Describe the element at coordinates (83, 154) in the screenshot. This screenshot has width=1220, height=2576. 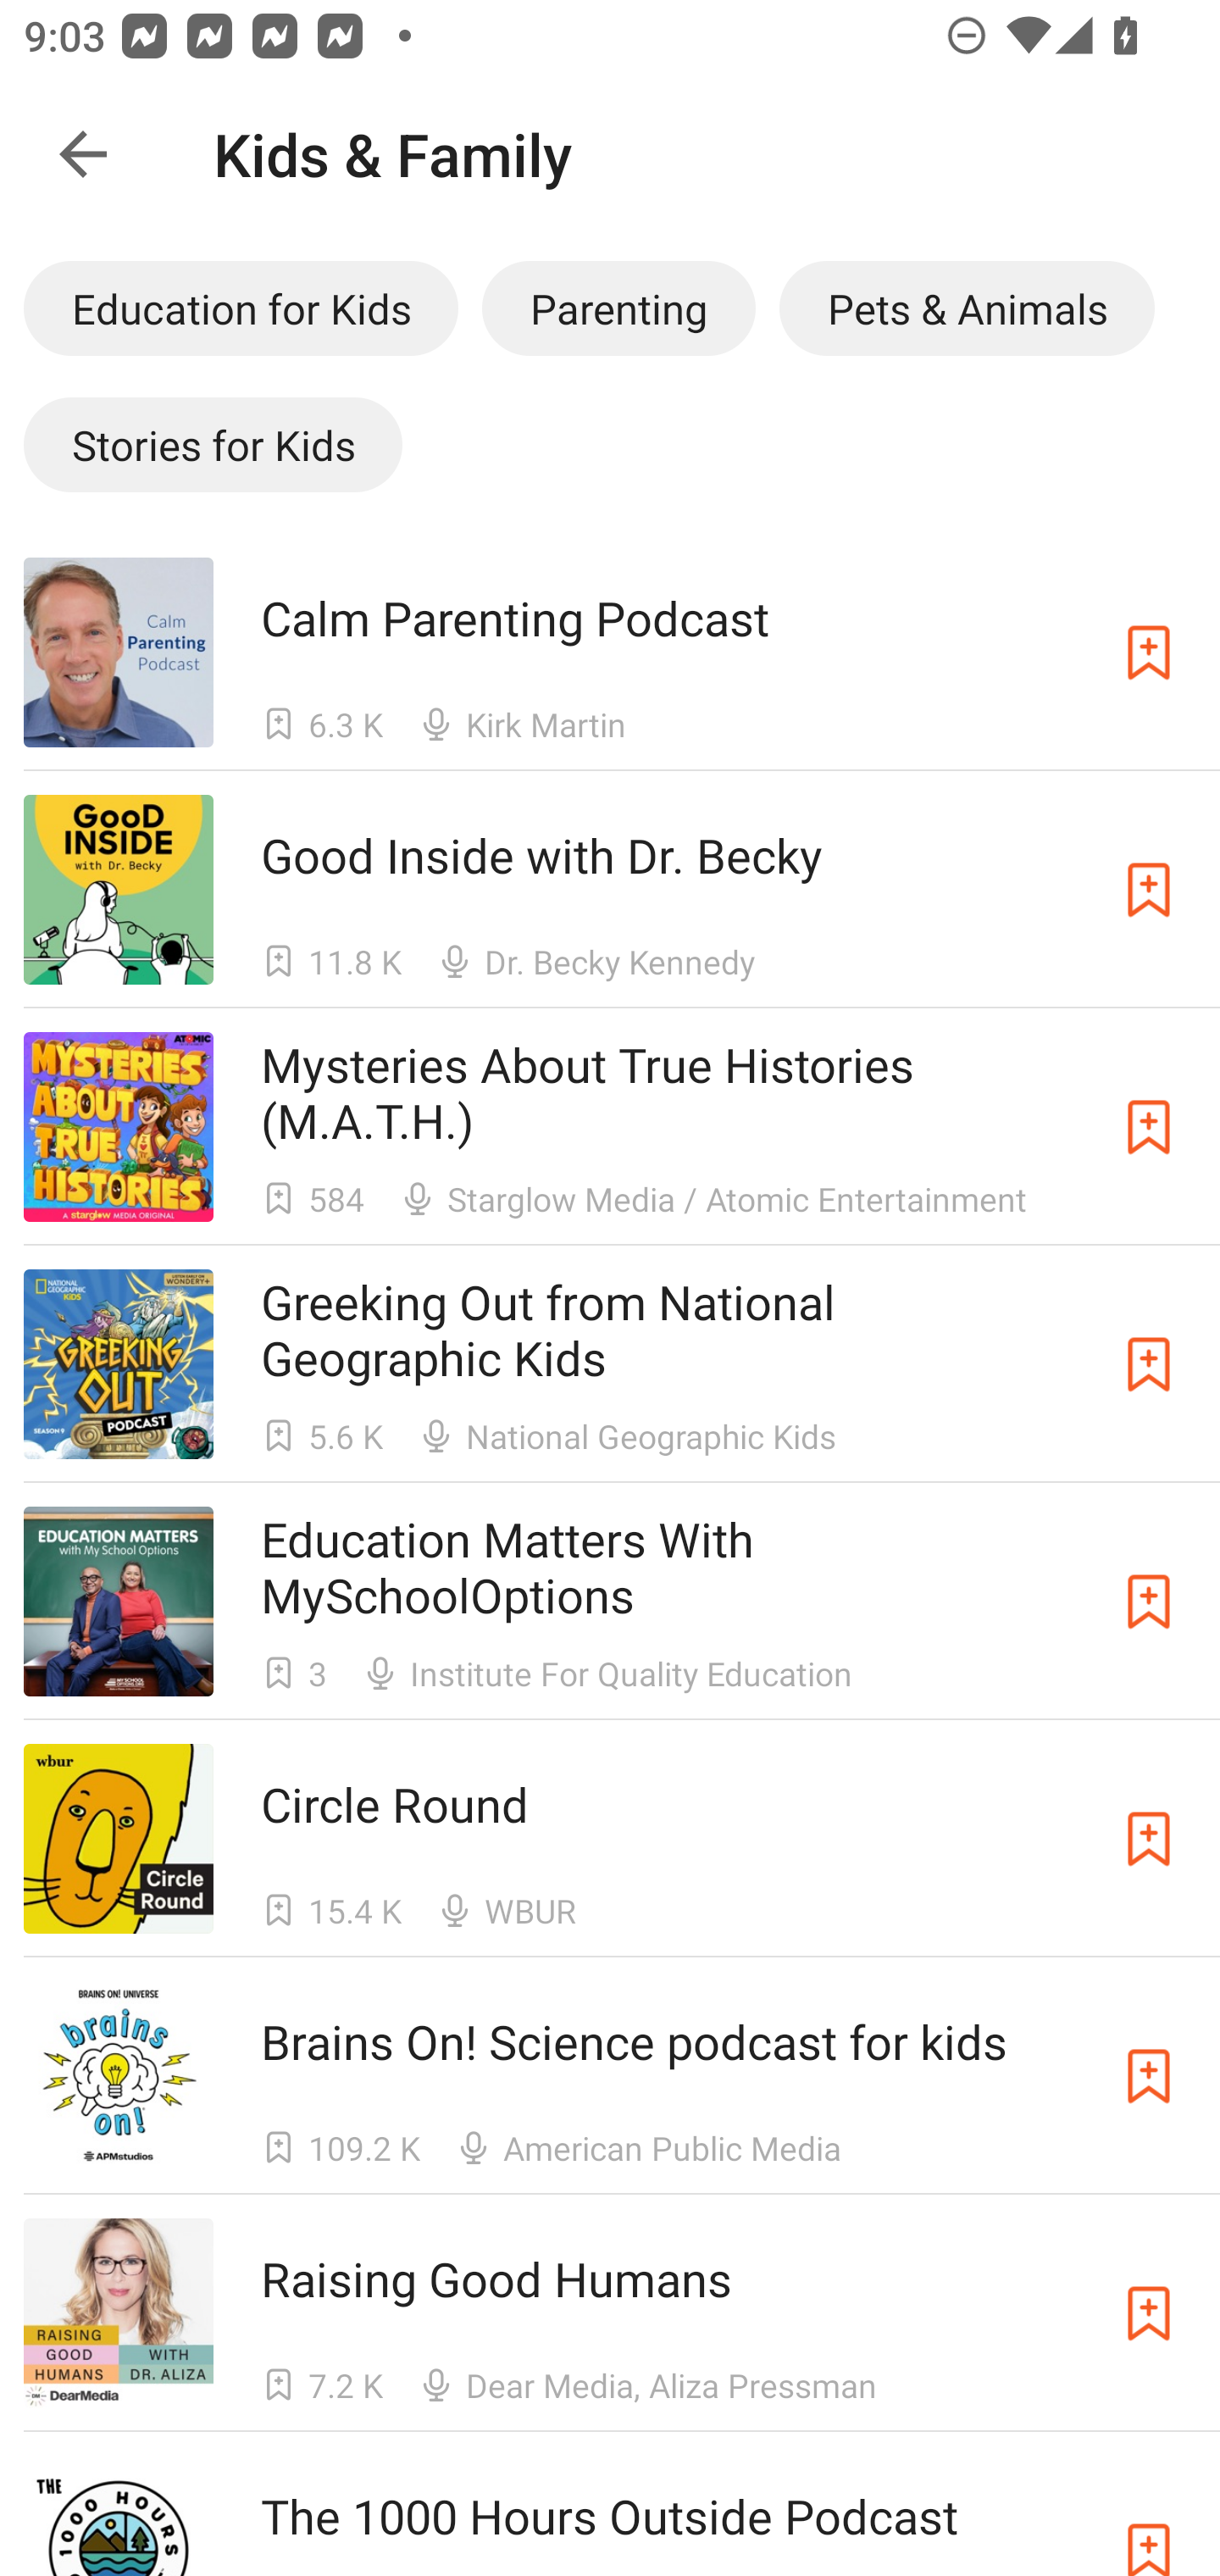
I see `Navigate up` at that location.